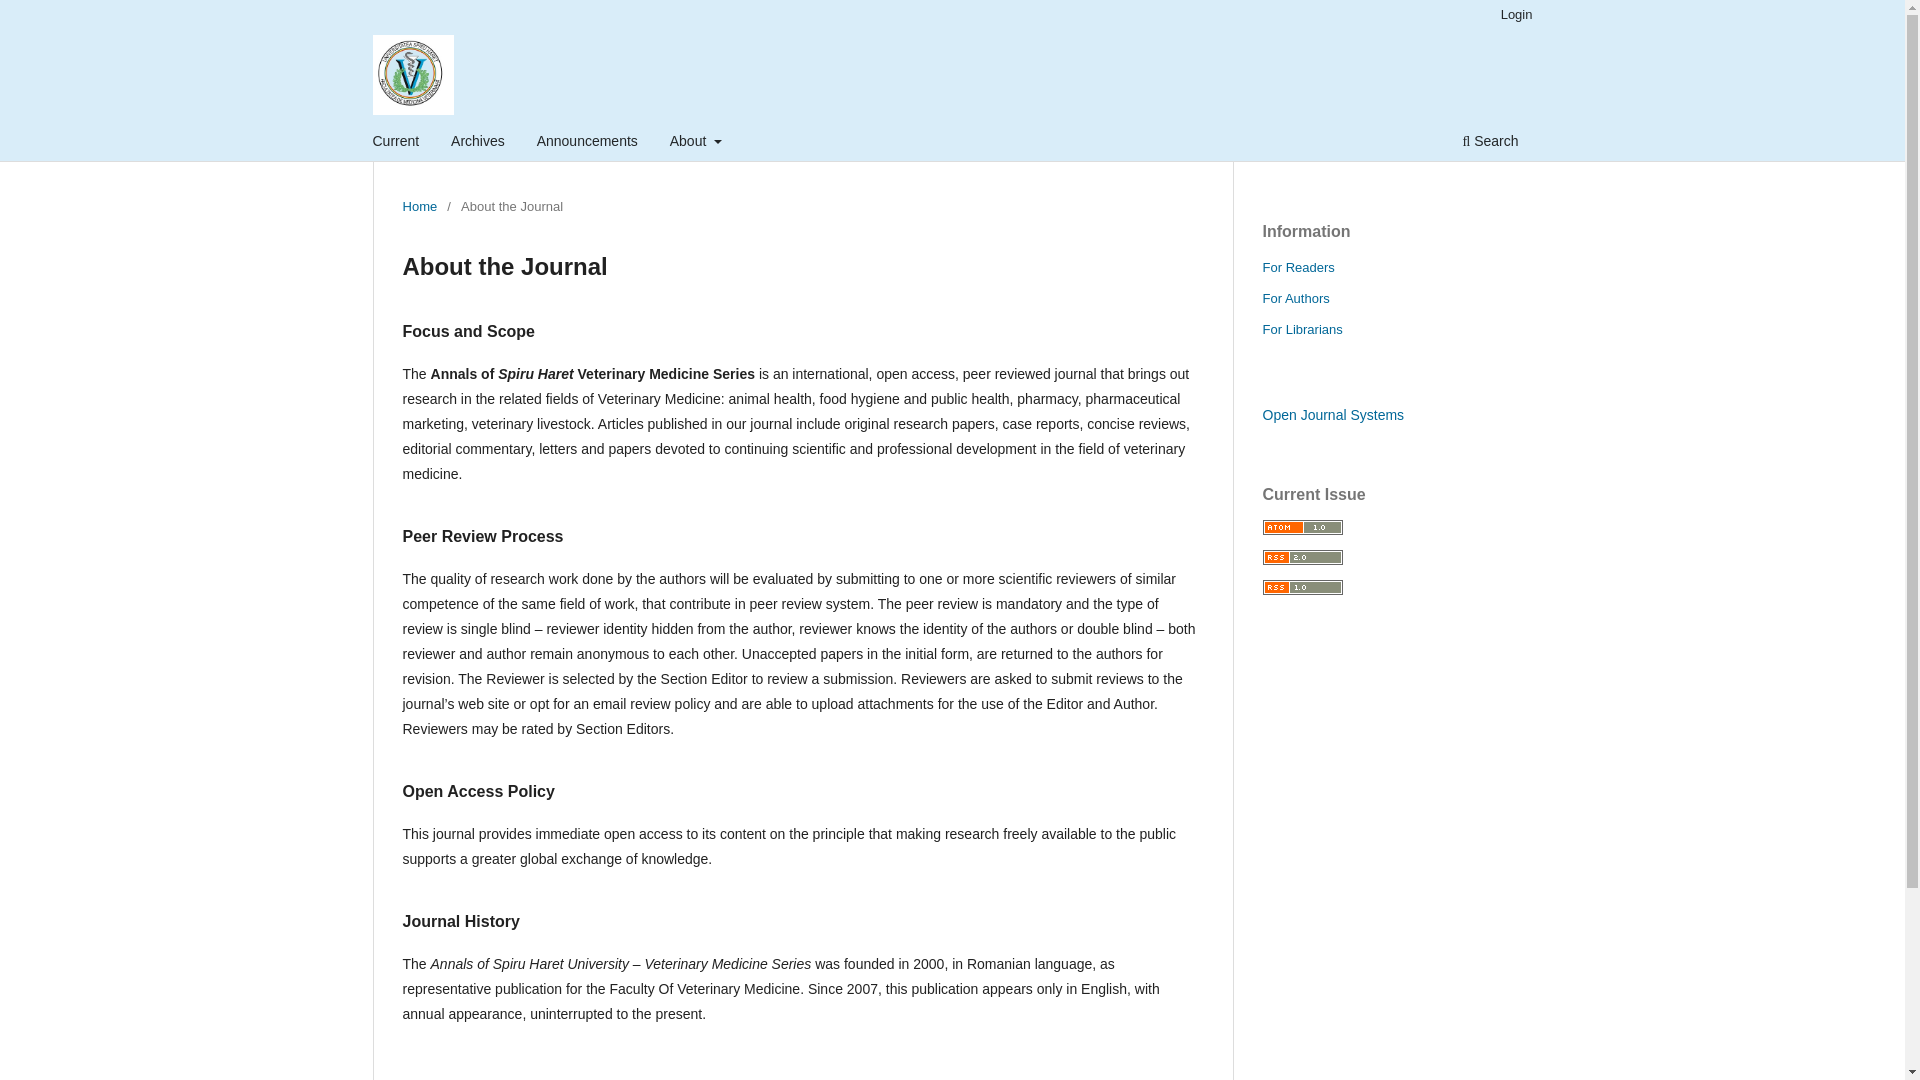  I want to click on About, so click(696, 143).